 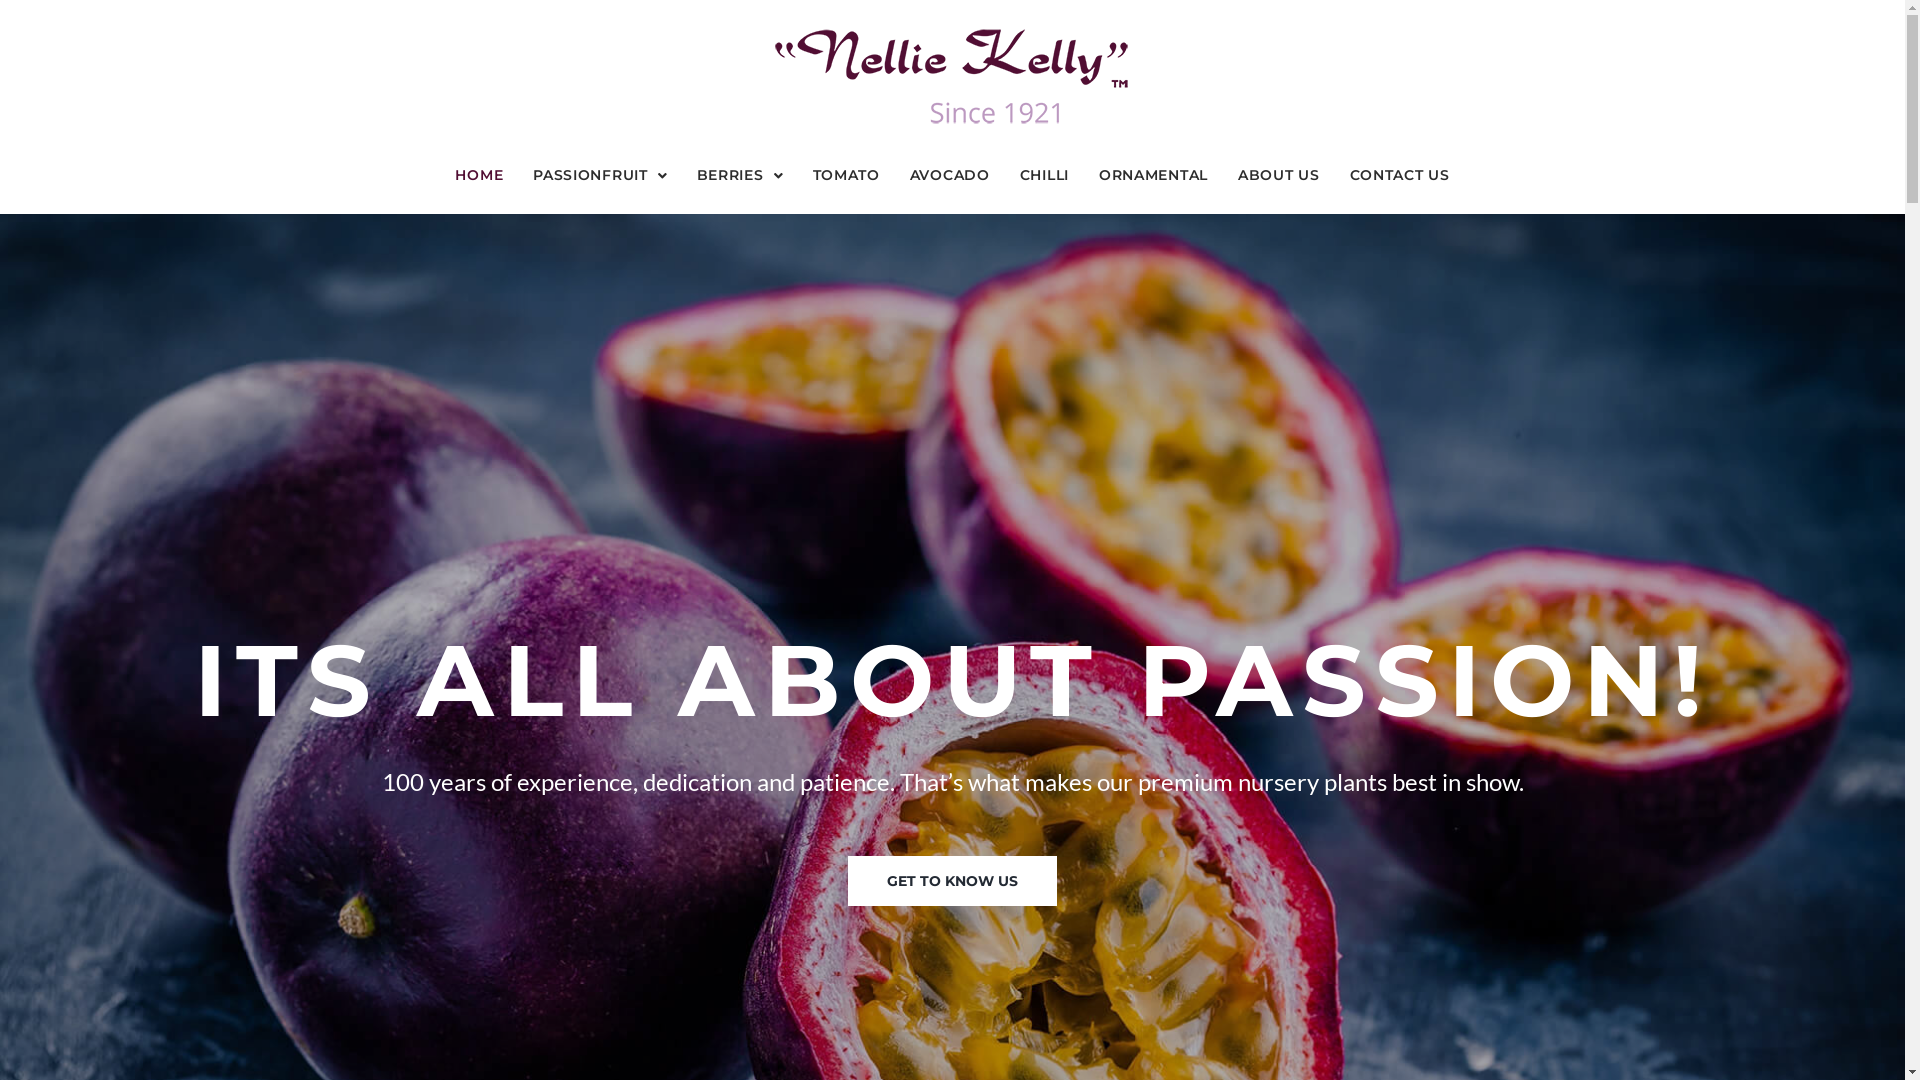 I want to click on HOME, so click(x=479, y=176).